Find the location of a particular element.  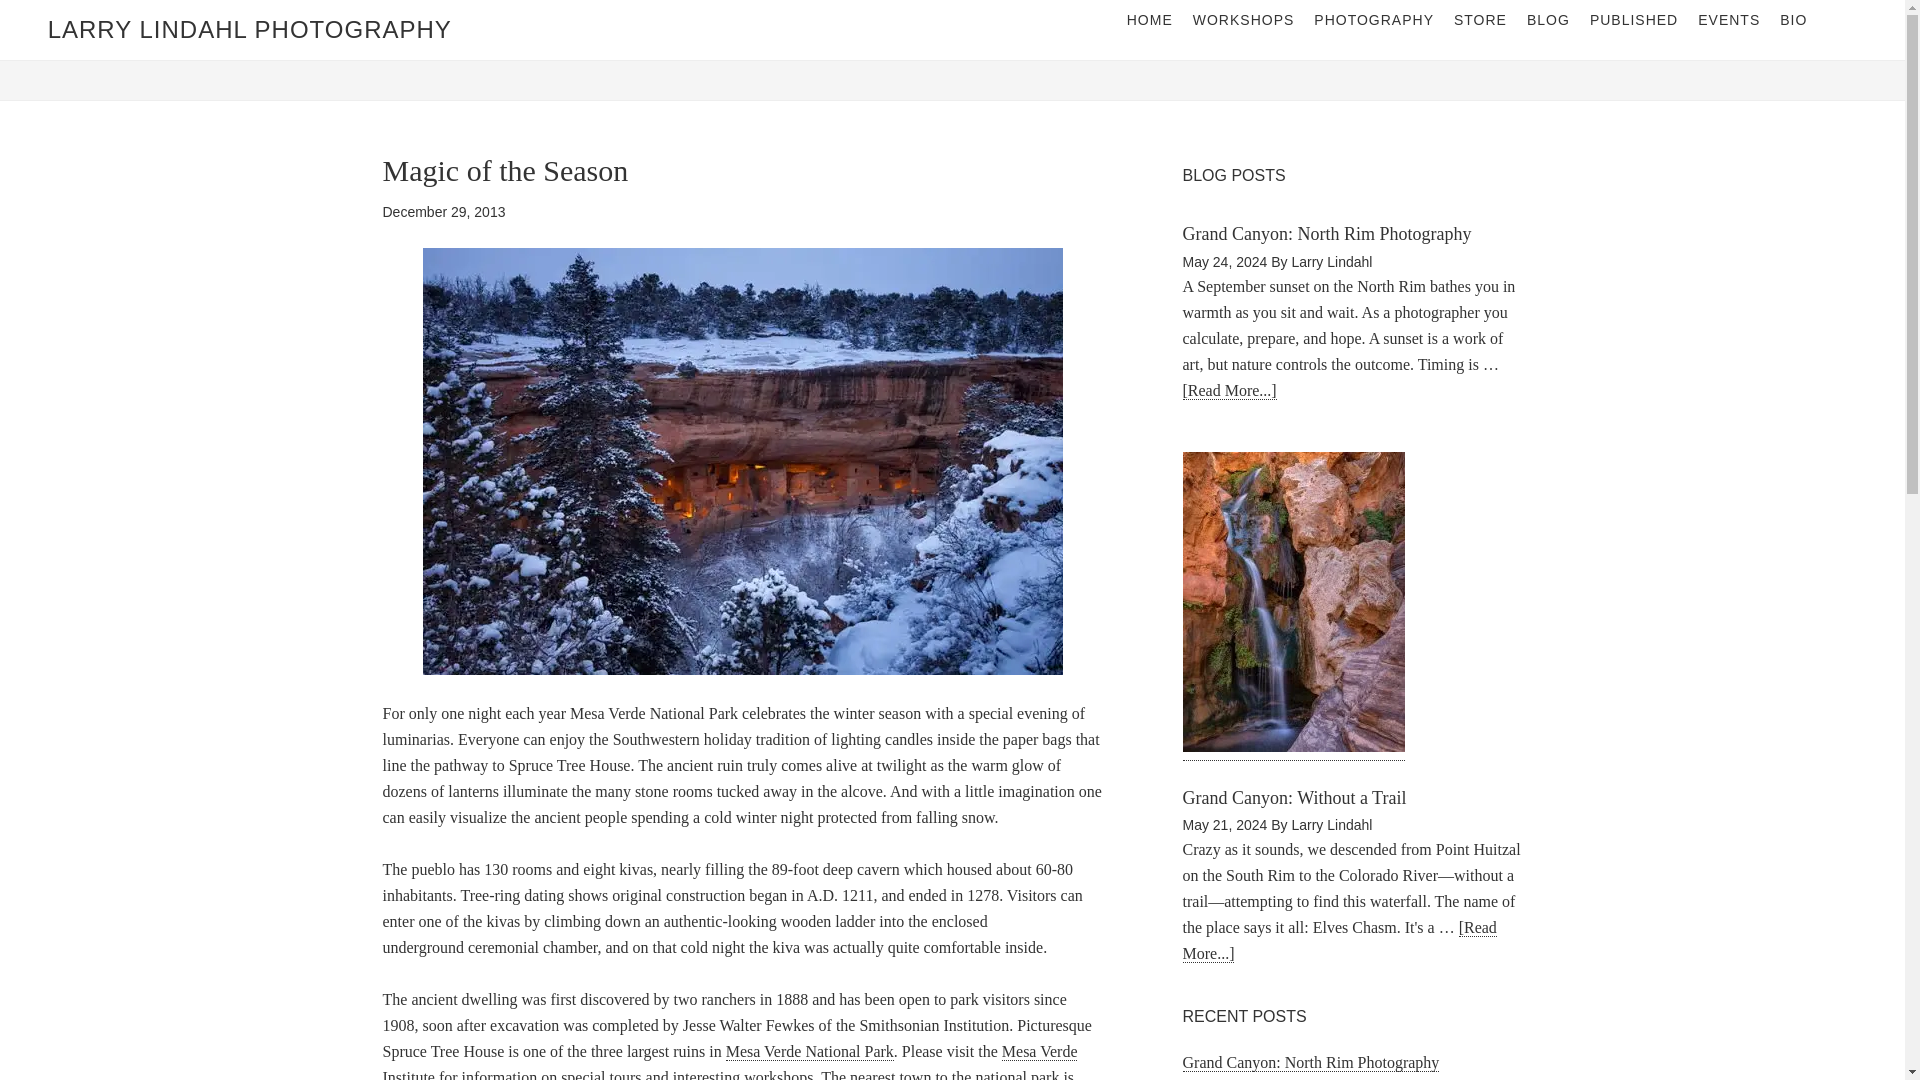

EVENTS is located at coordinates (1728, 20).